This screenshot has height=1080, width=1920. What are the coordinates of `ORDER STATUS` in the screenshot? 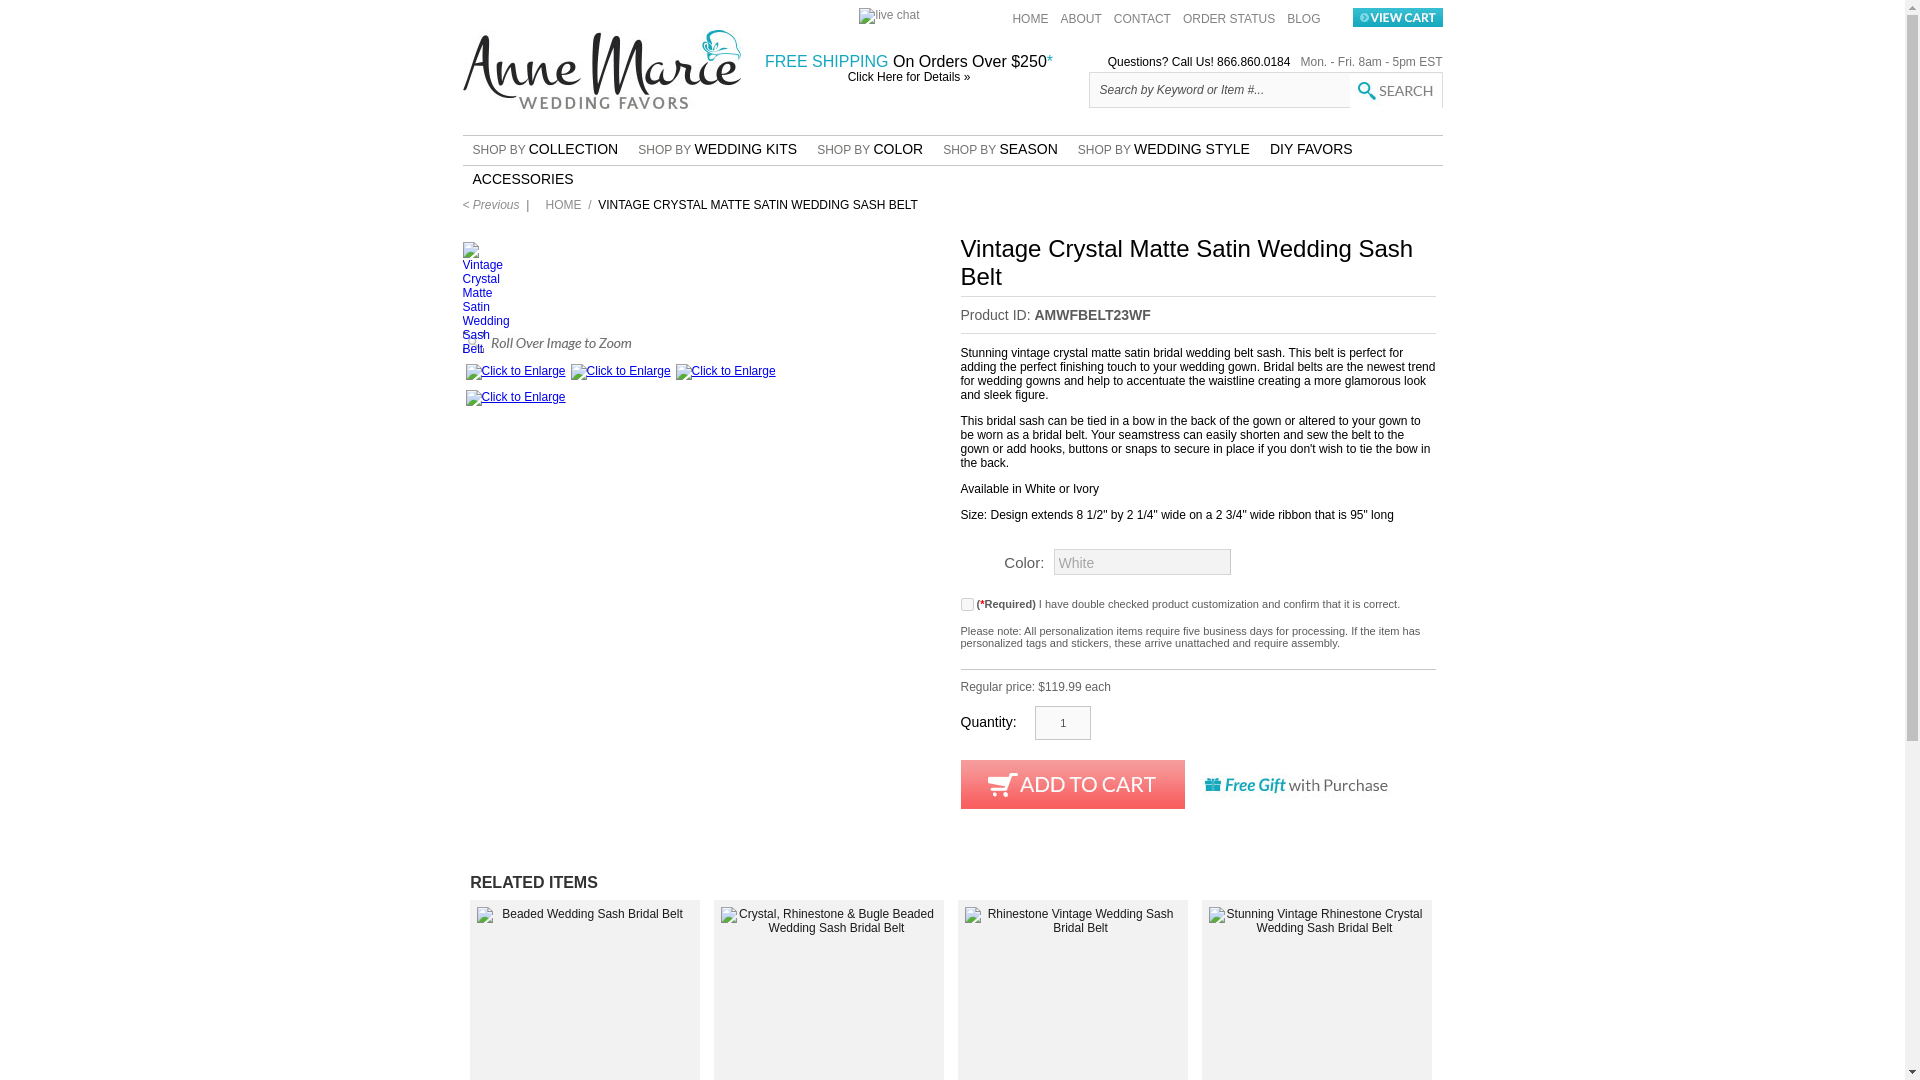 It's located at (1228, 18).